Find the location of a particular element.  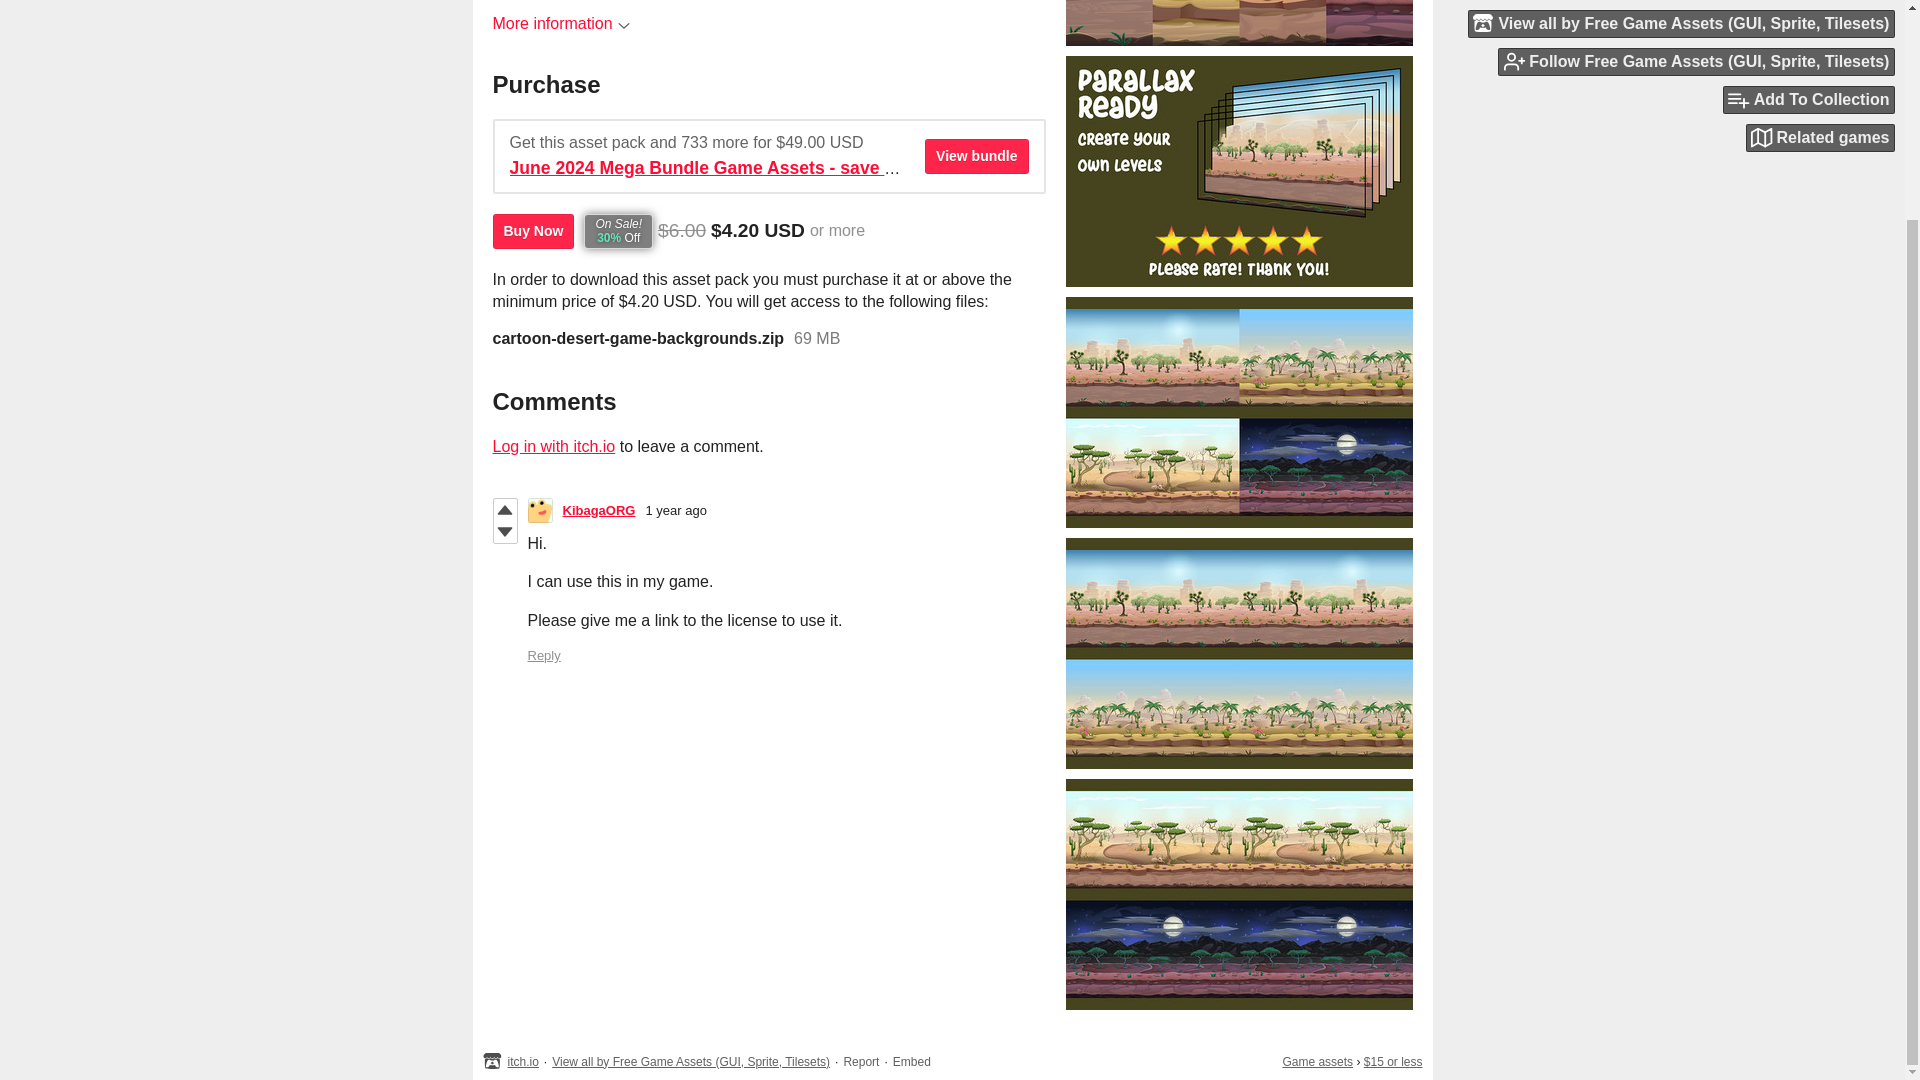

Reply is located at coordinates (544, 656).